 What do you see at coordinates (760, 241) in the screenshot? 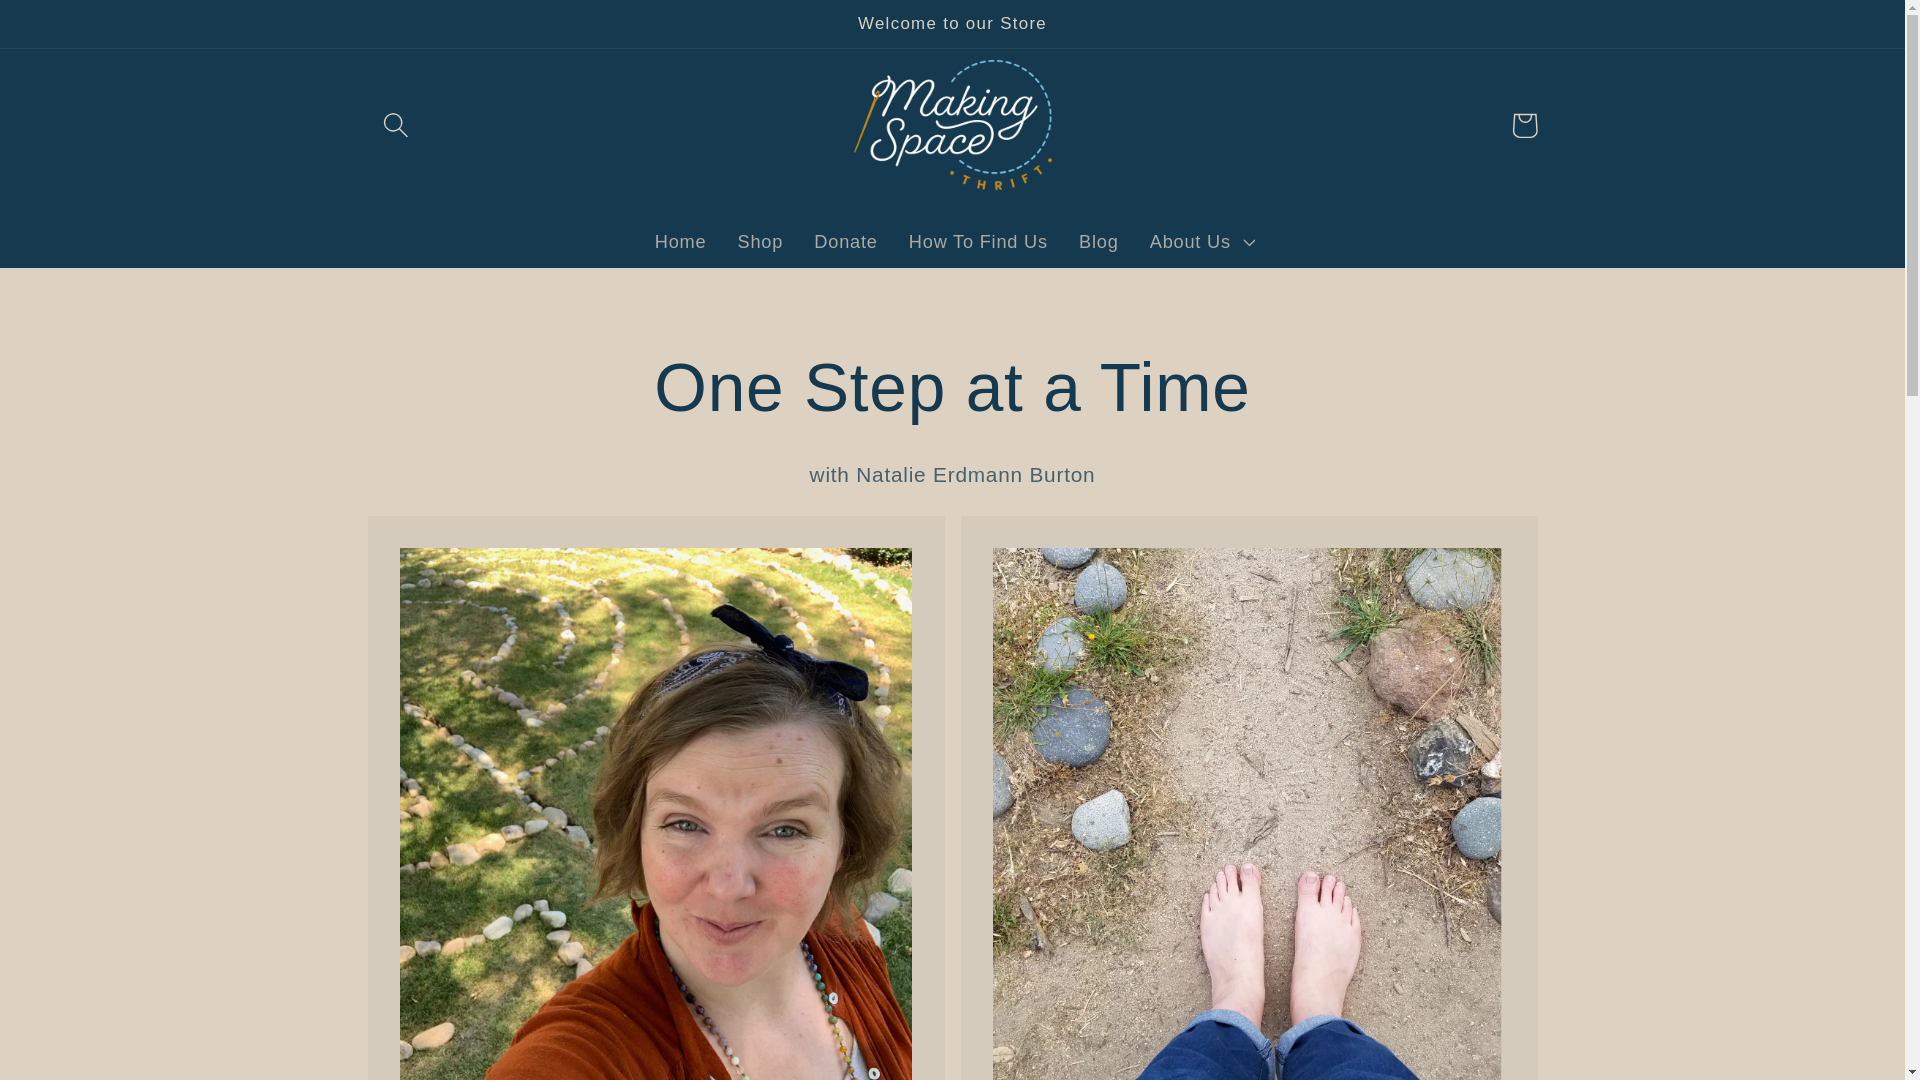
I see `Shop` at bounding box center [760, 241].